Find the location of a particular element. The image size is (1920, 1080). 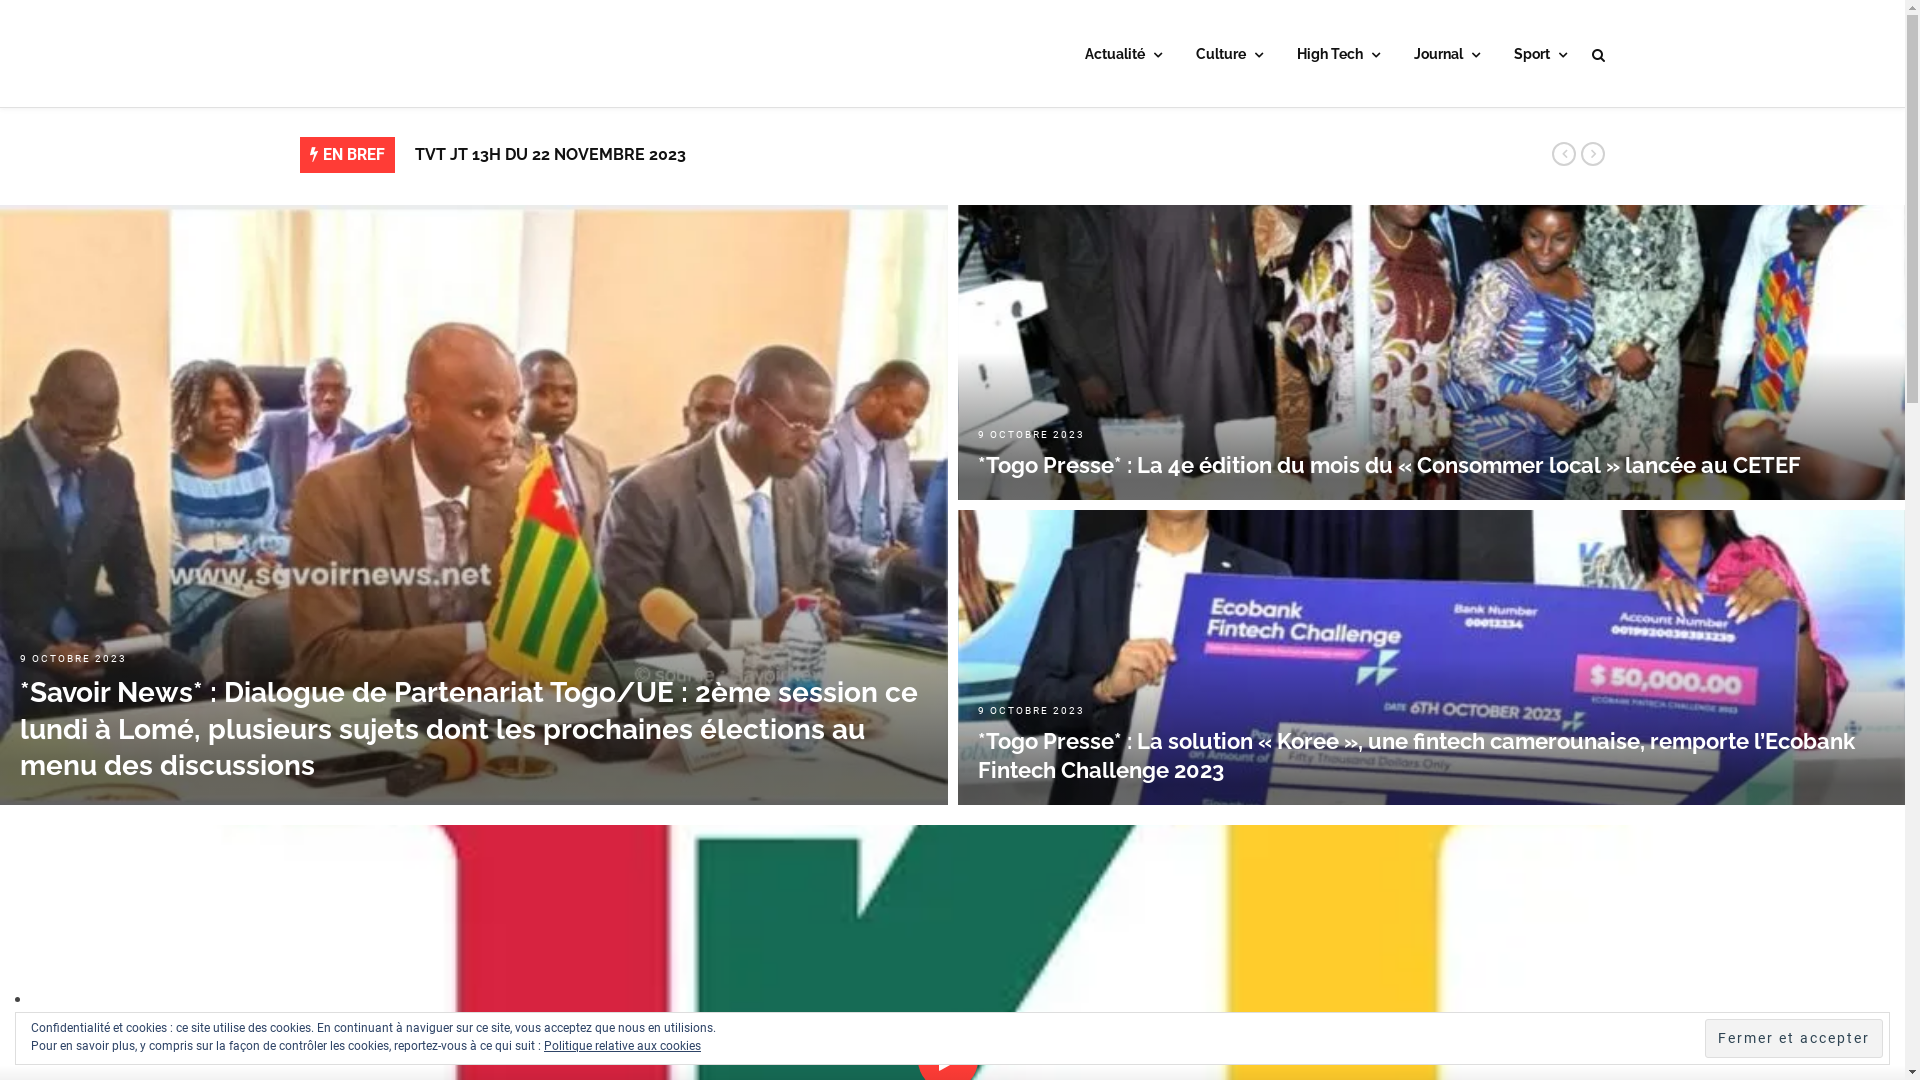

9 OCTOBRE 2023 is located at coordinates (74, 658).